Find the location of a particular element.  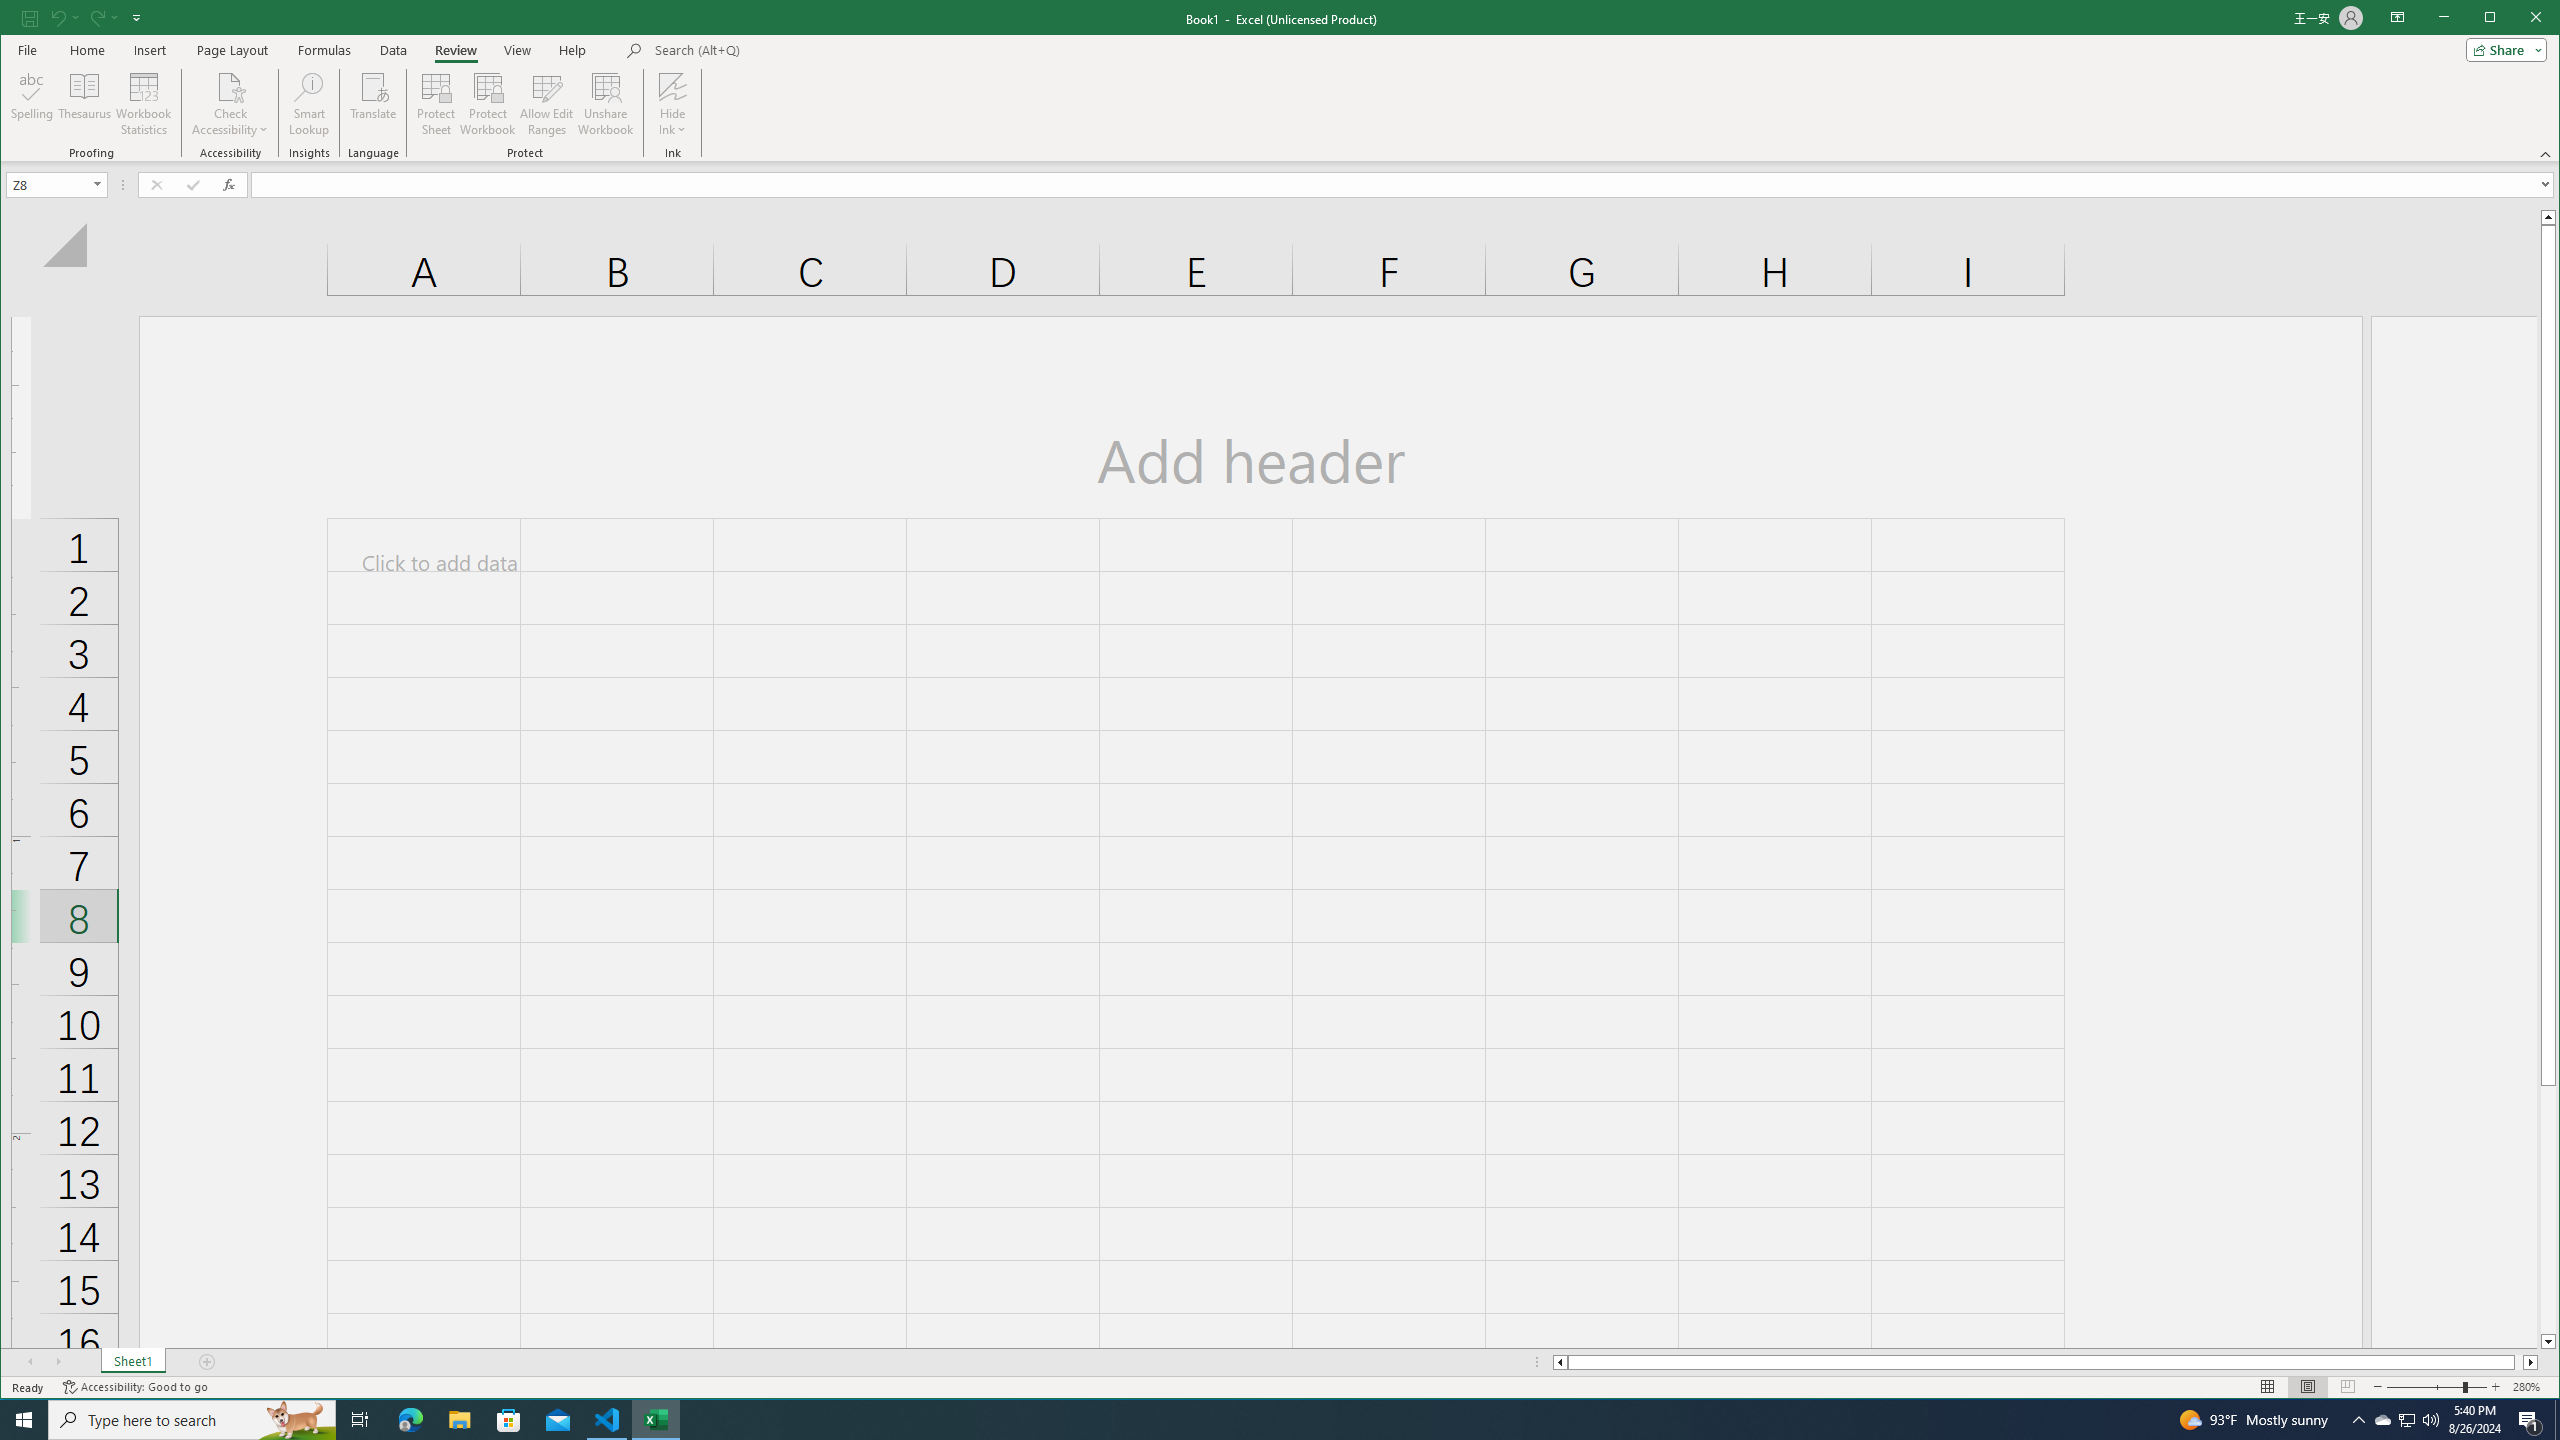

Close is located at coordinates (2540, 19).